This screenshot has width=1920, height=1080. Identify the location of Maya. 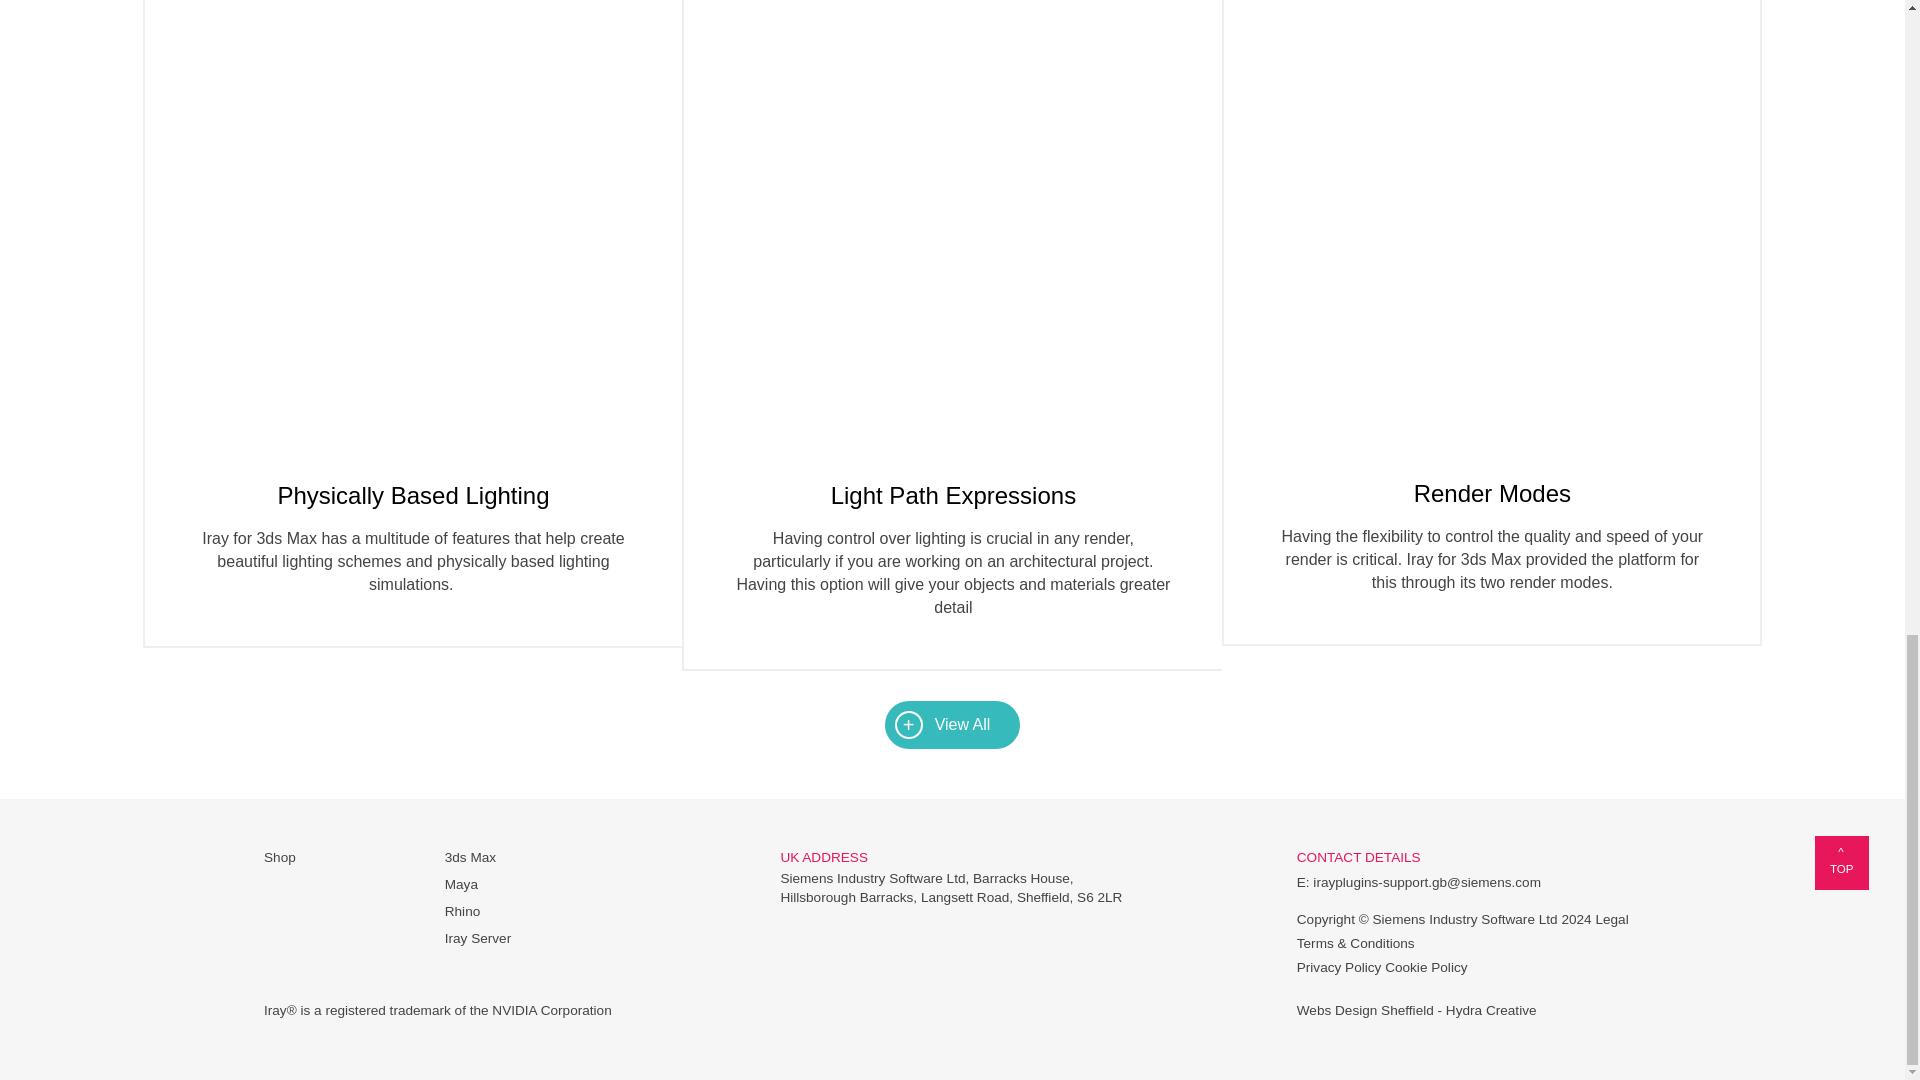
(462, 884).